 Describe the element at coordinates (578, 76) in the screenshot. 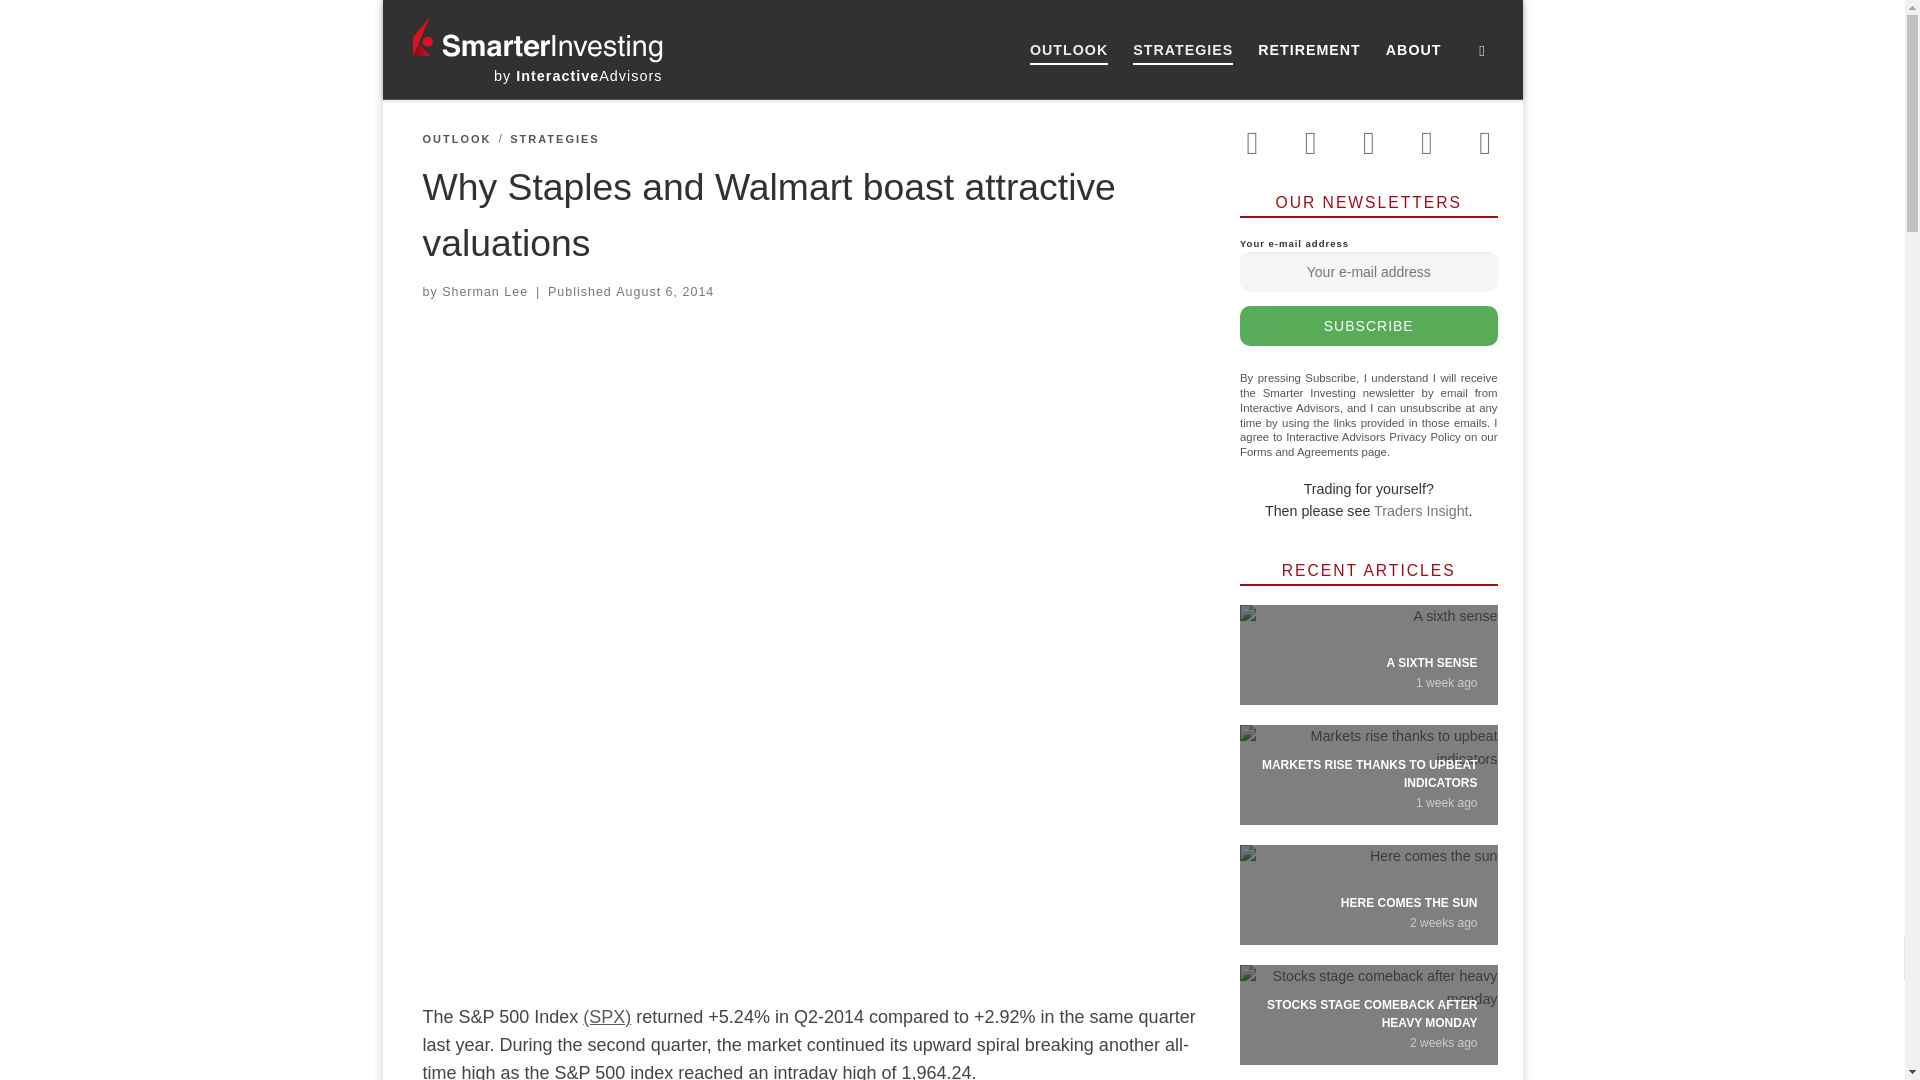

I see `by InteractiveAdvisors` at that location.